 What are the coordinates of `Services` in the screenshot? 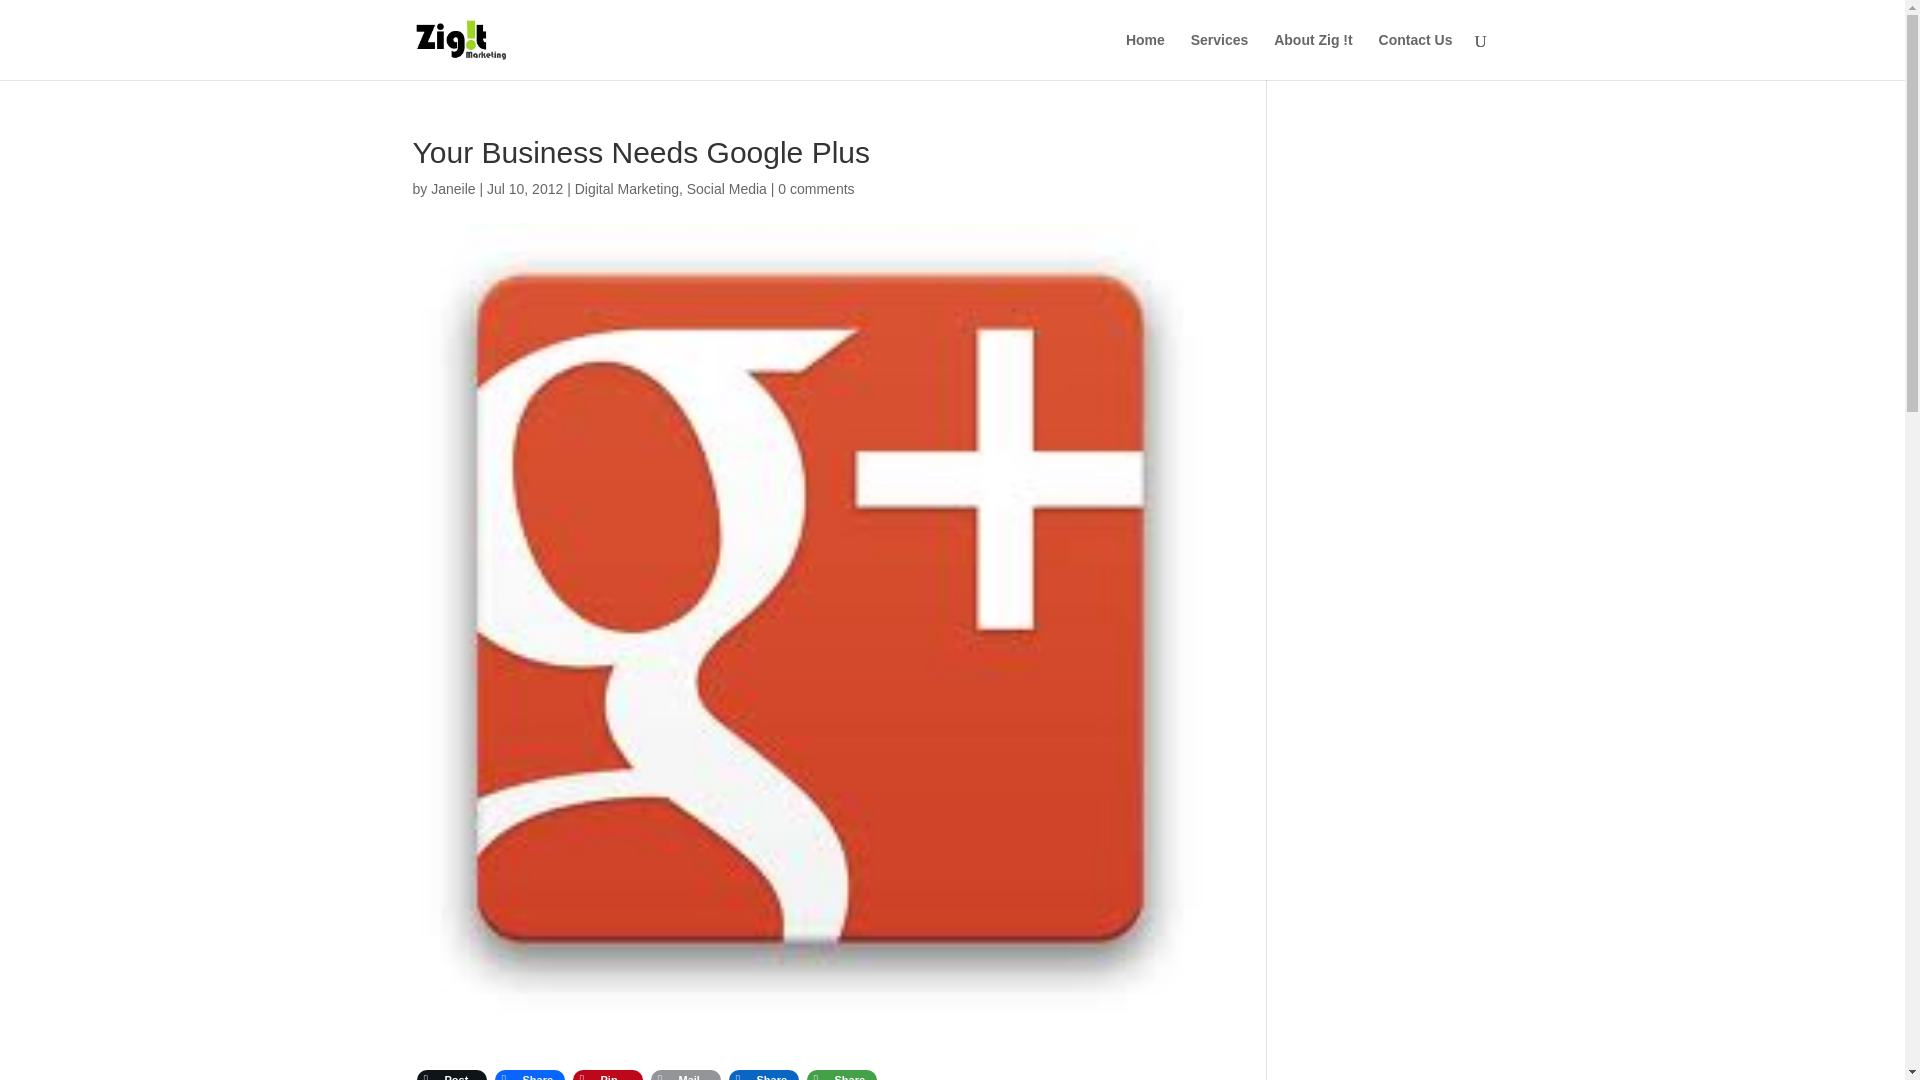 It's located at (1220, 56).